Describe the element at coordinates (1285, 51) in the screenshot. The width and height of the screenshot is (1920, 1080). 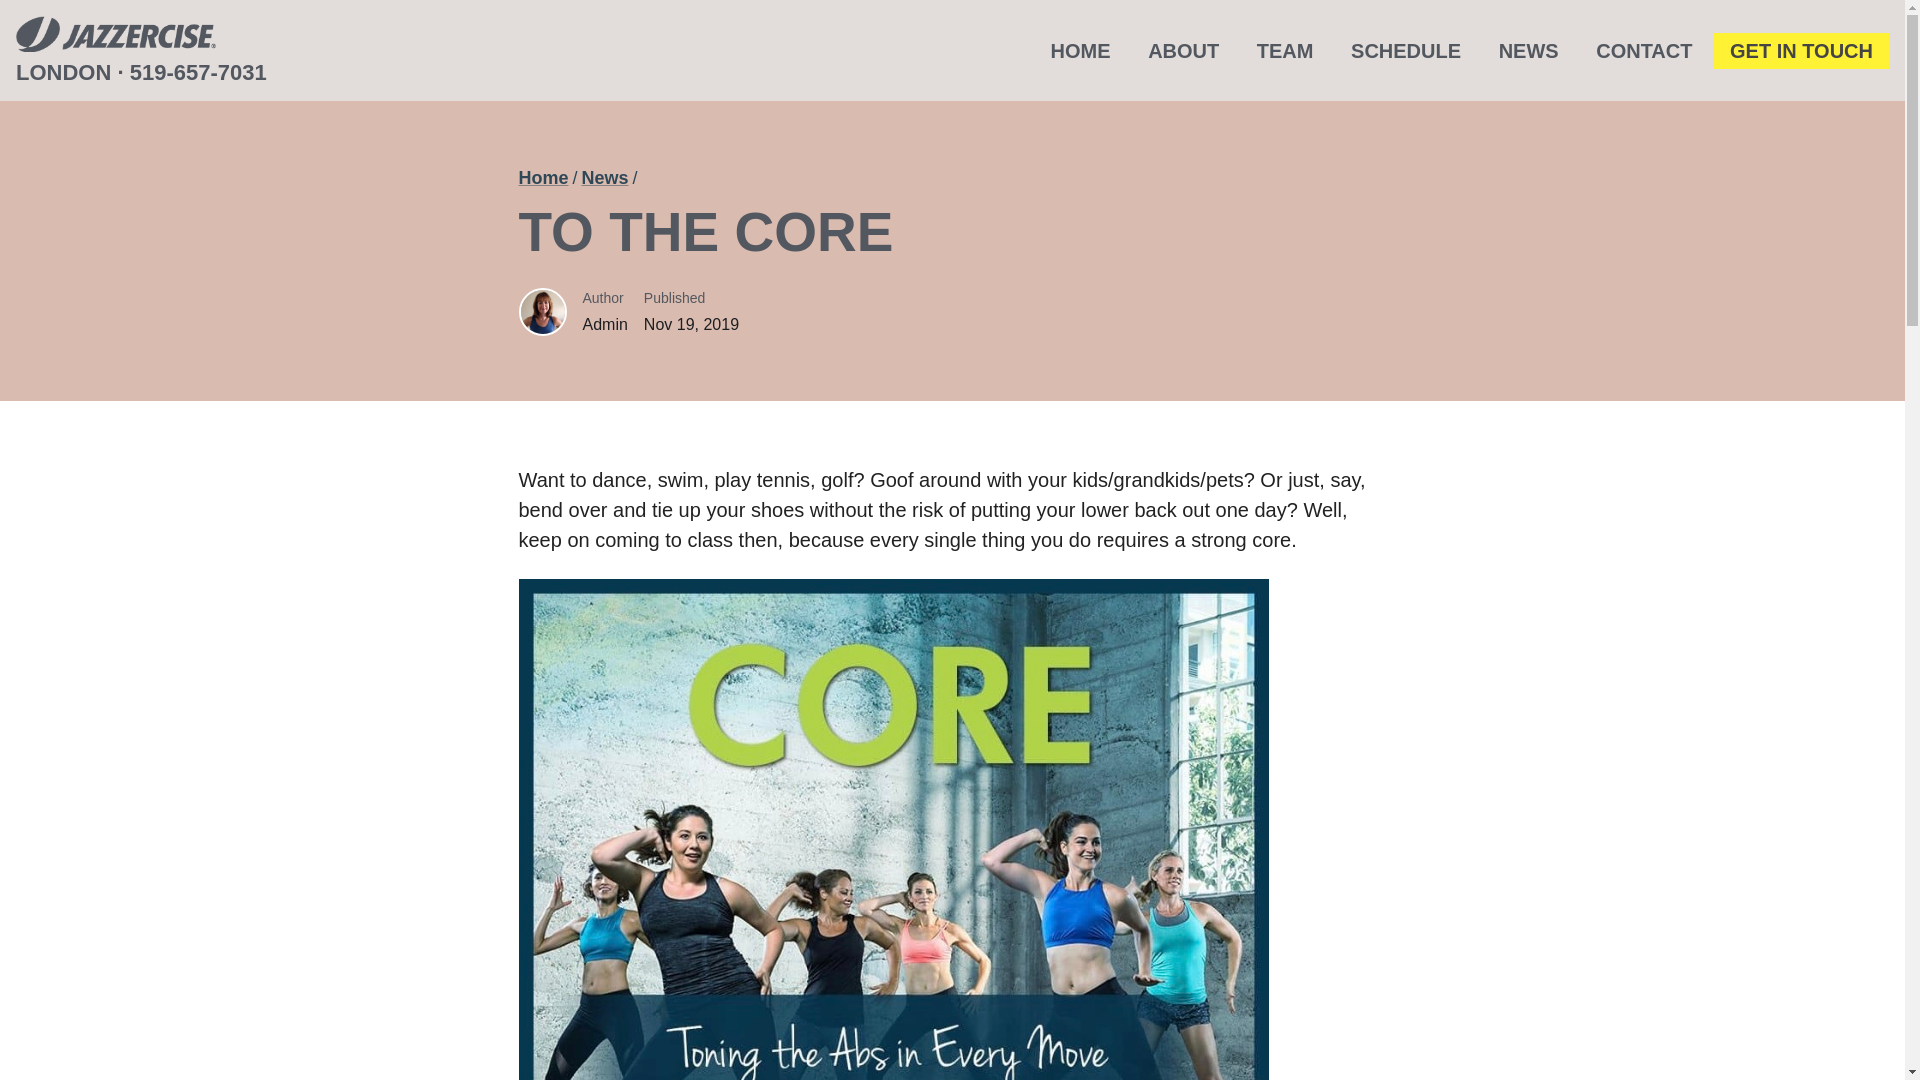
I see `TEAM` at that location.